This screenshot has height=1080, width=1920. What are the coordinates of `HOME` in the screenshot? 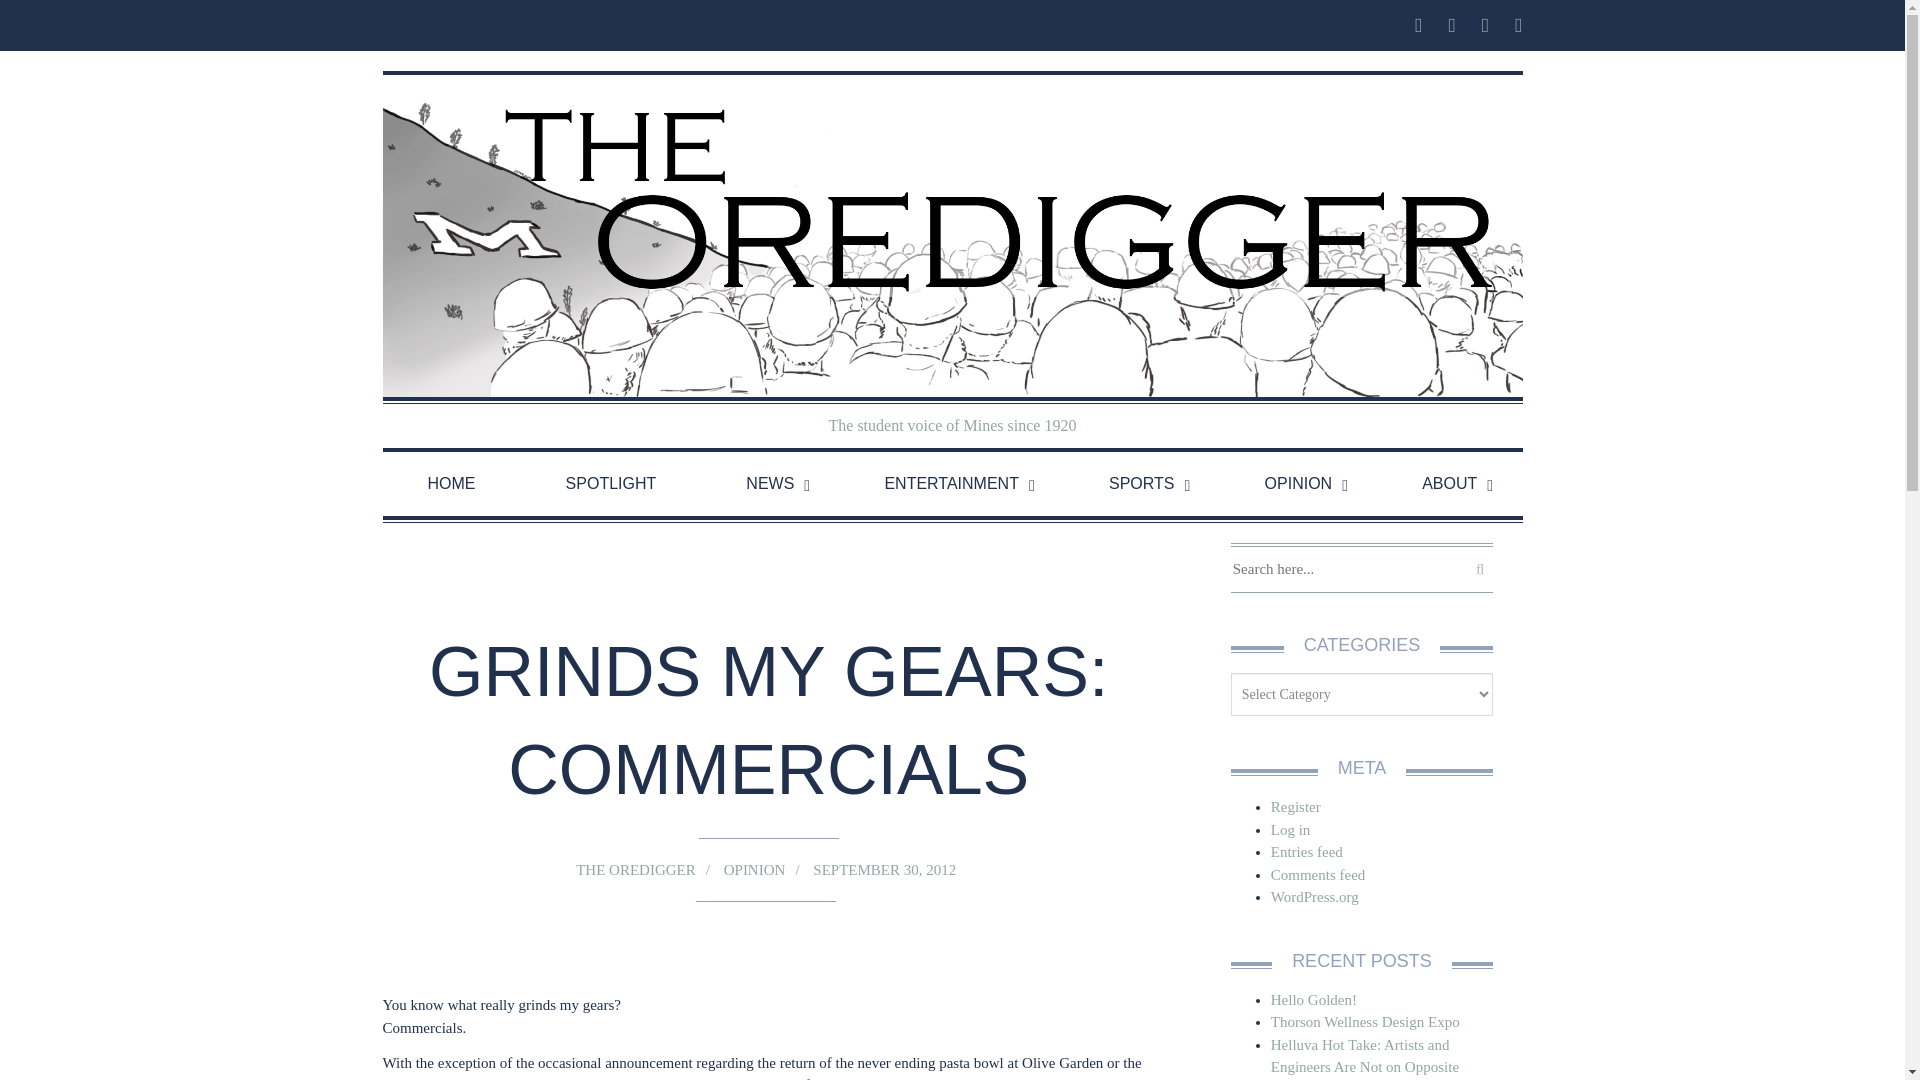 It's located at (451, 484).